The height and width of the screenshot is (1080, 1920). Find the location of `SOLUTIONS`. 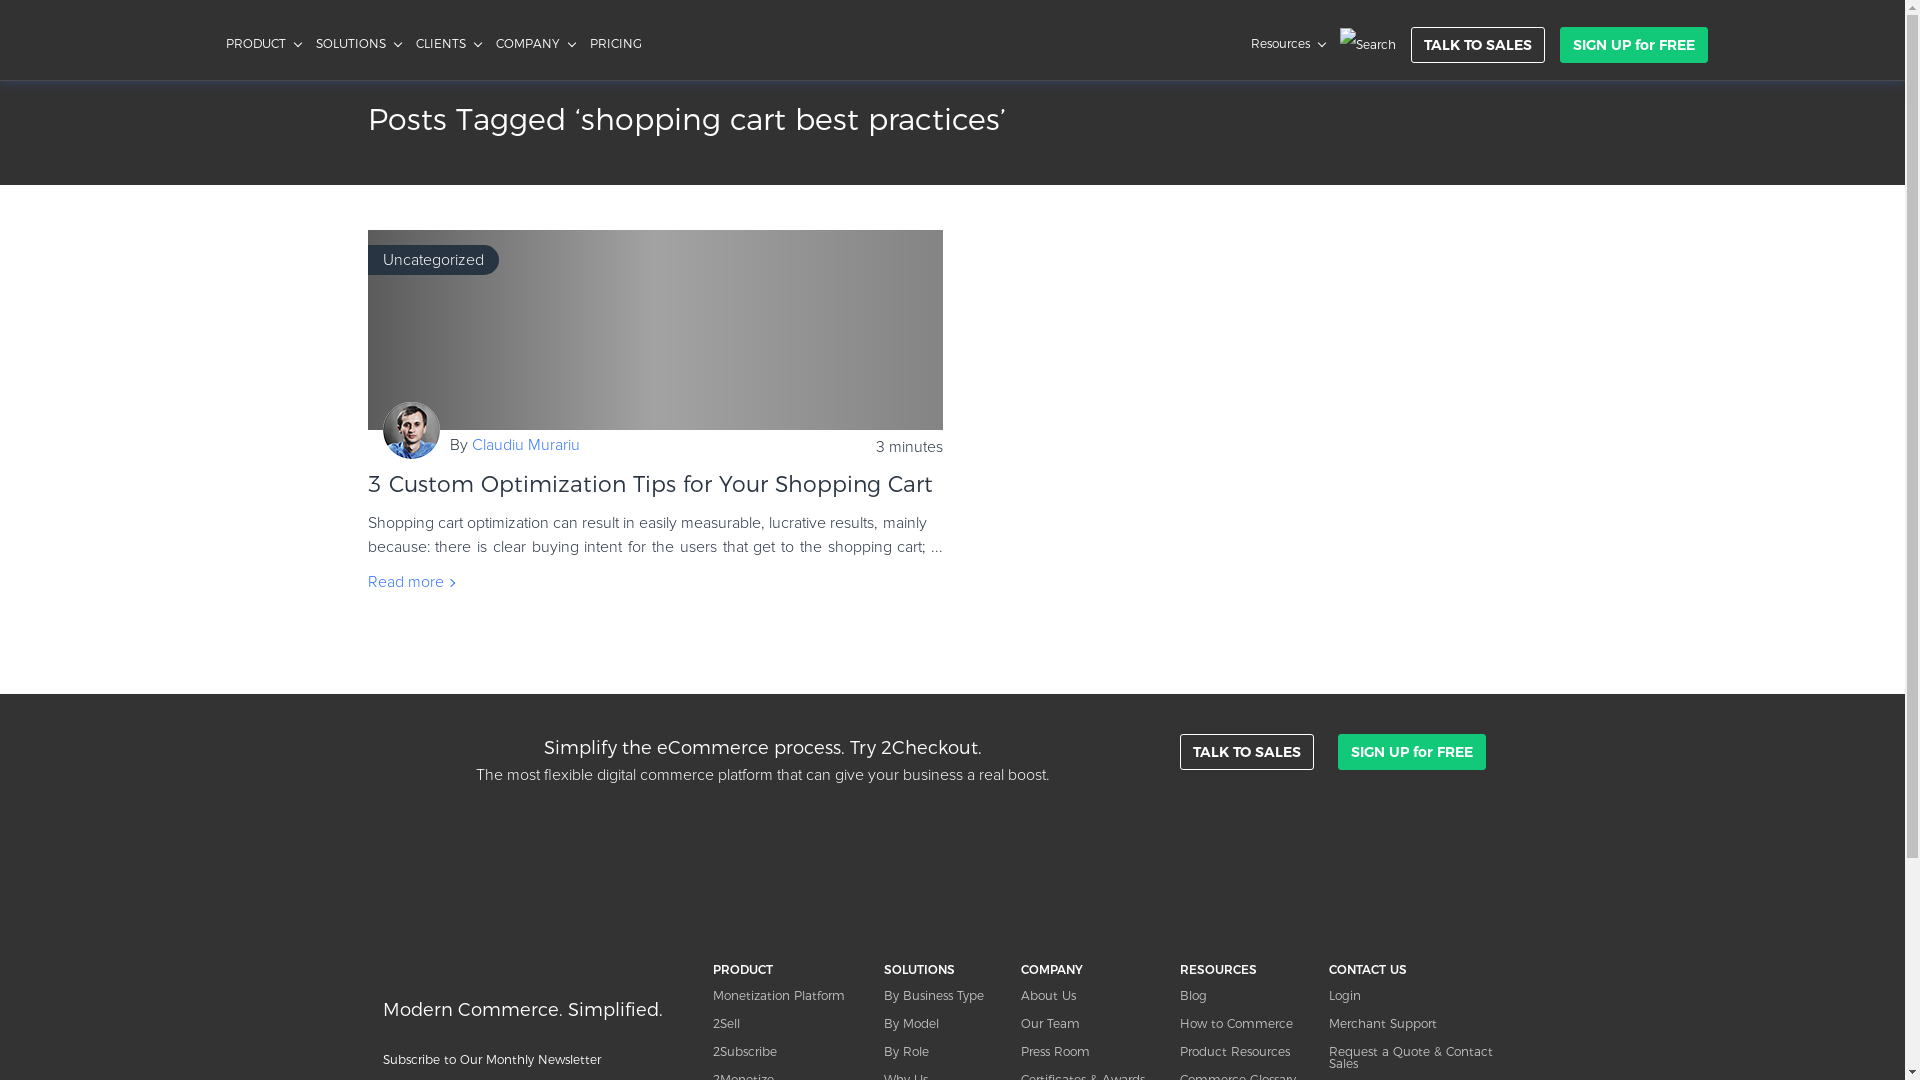

SOLUTIONS is located at coordinates (941, 970).